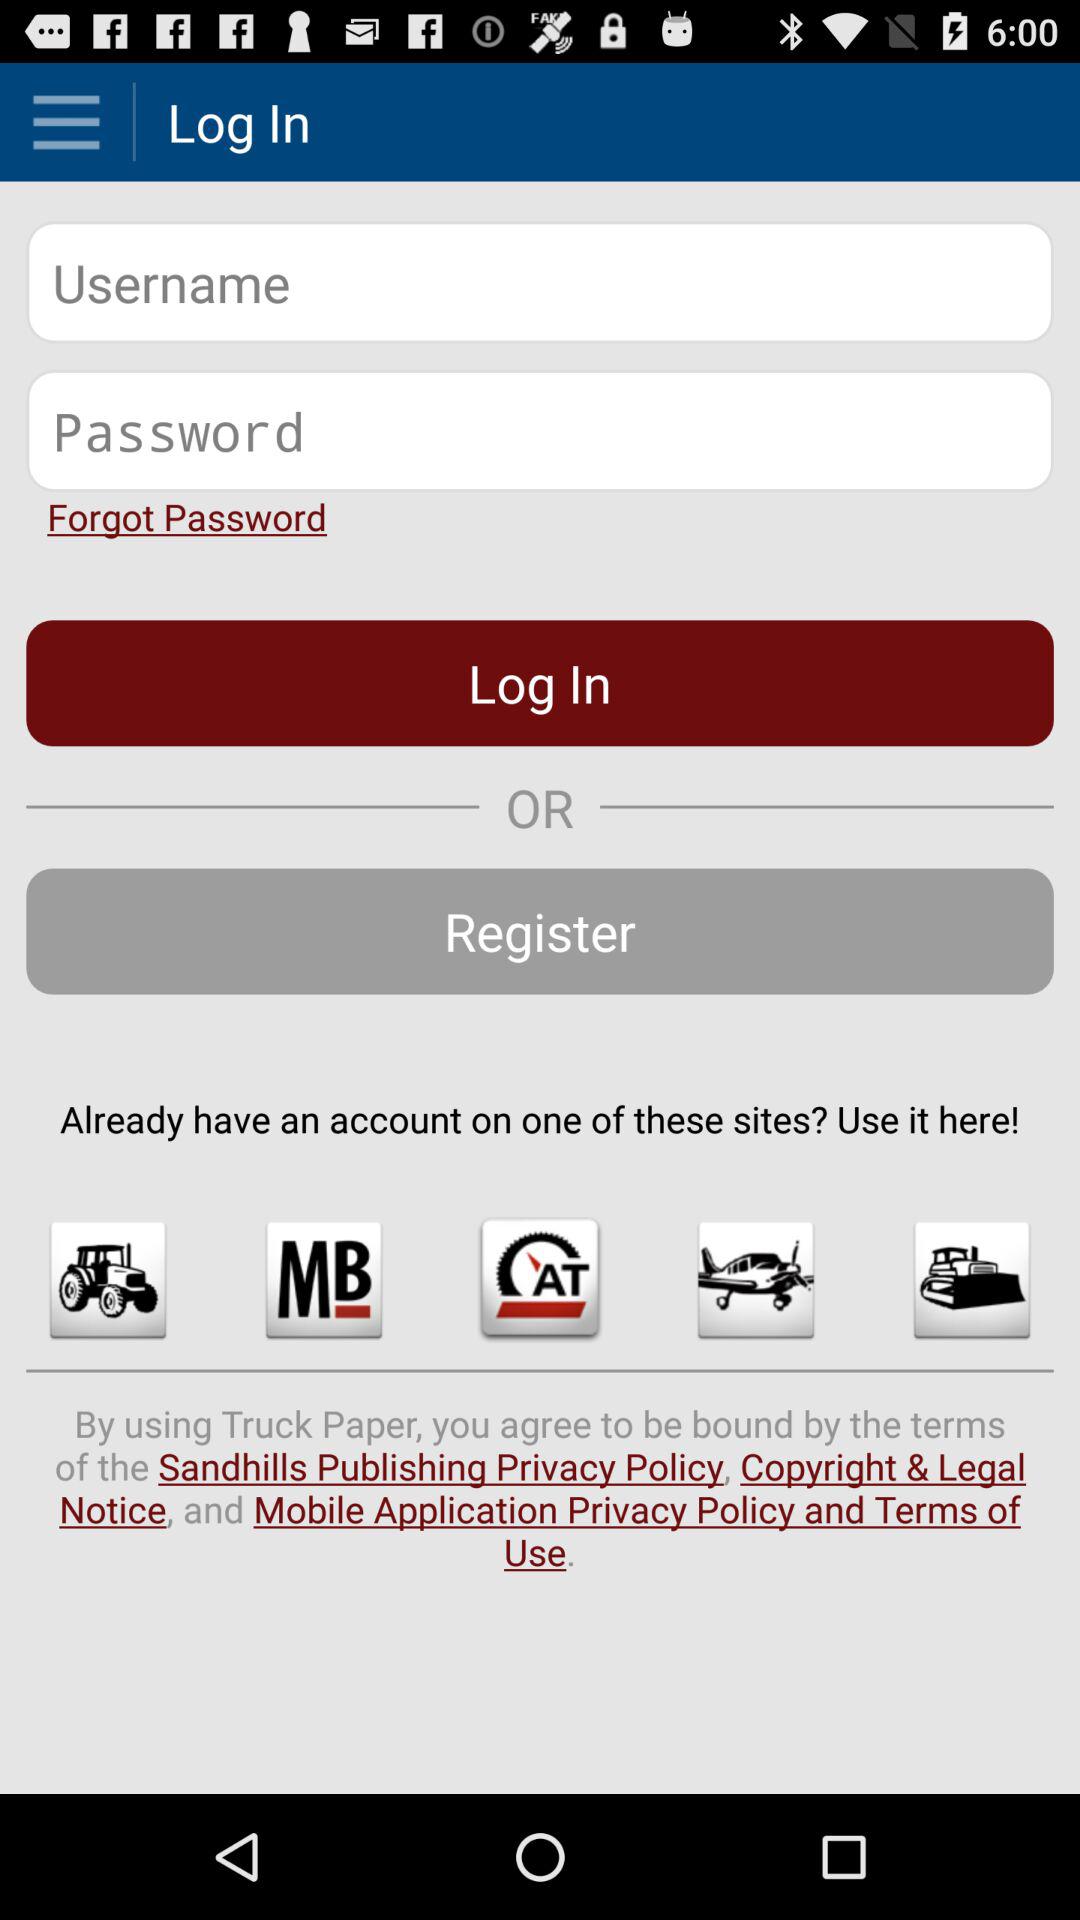 Image resolution: width=1080 pixels, height=1920 pixels. What do you see at coordinates (540, 282) in the screenshot?
I see `enter username` at bounding box center [540, 282].